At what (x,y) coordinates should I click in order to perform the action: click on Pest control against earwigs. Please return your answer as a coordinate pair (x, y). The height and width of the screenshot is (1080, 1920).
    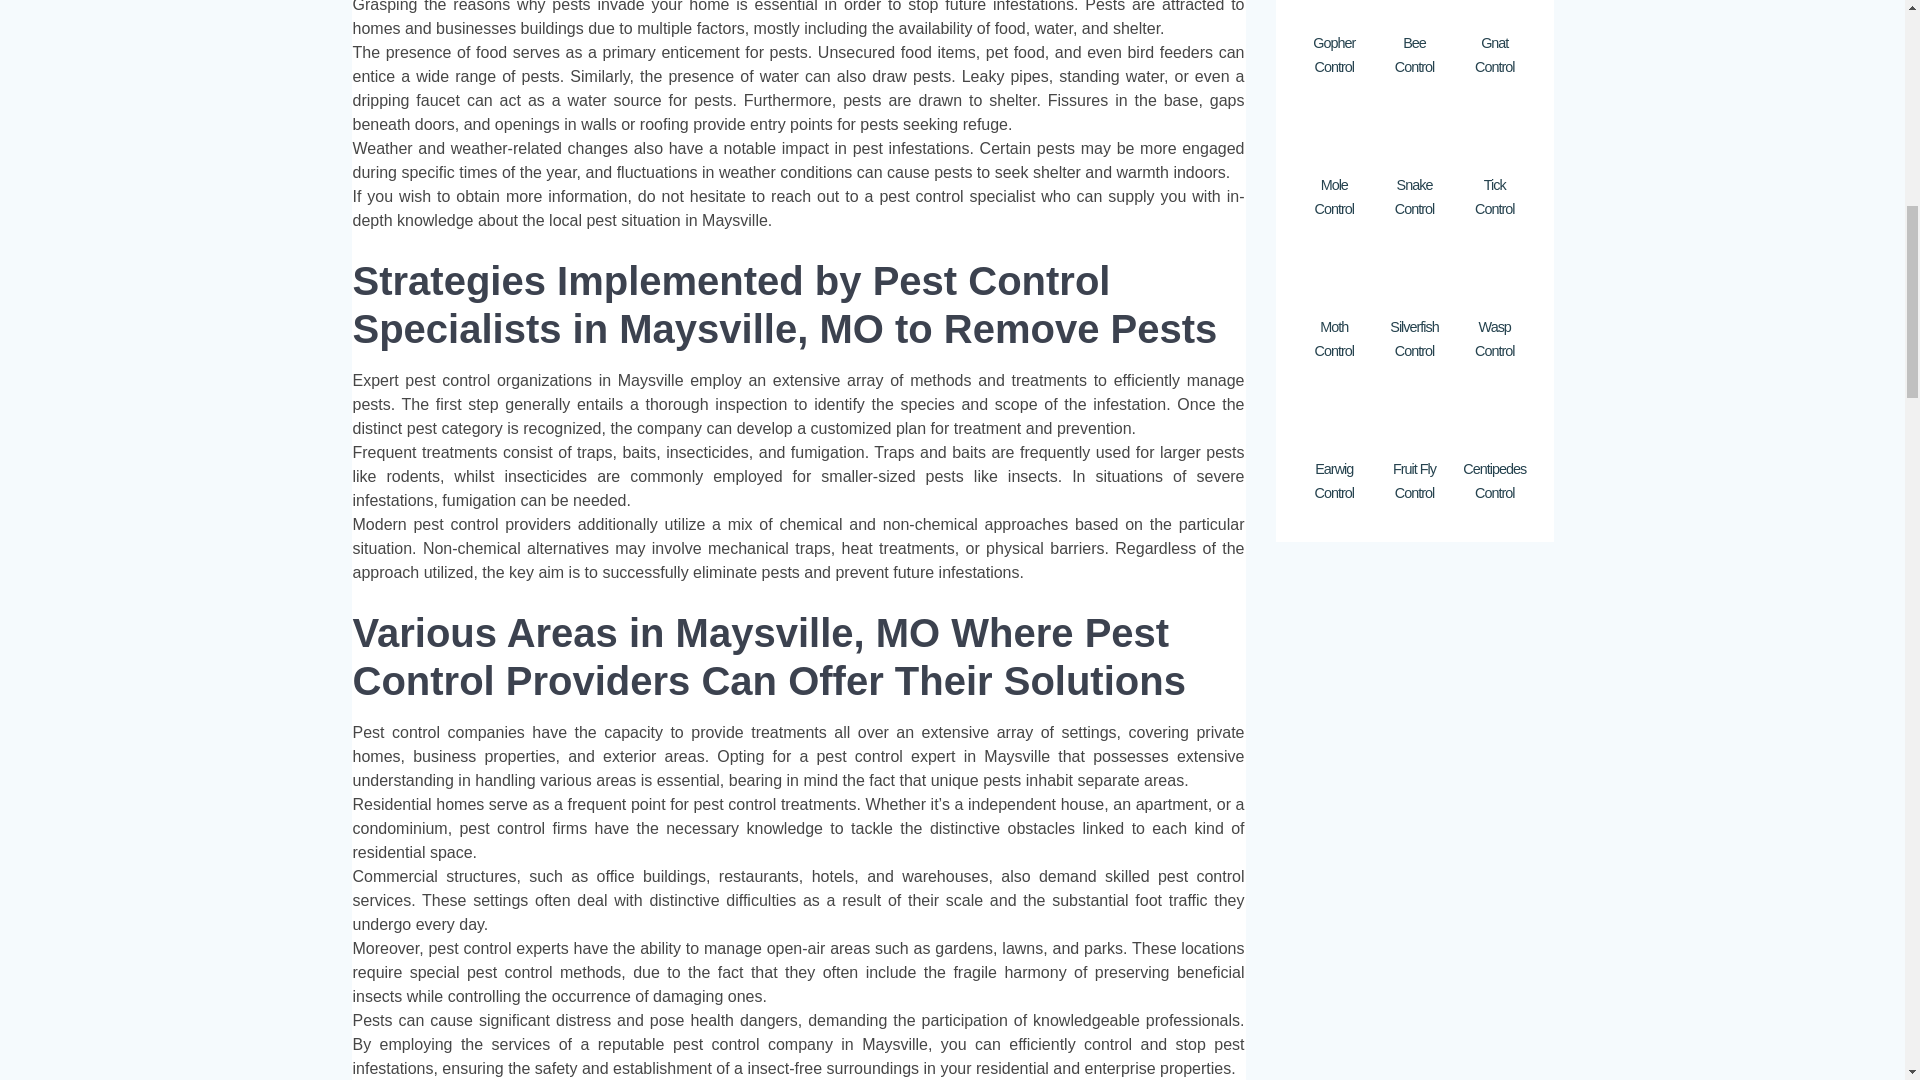
    Looking at the image, I should click on (1333, 416).